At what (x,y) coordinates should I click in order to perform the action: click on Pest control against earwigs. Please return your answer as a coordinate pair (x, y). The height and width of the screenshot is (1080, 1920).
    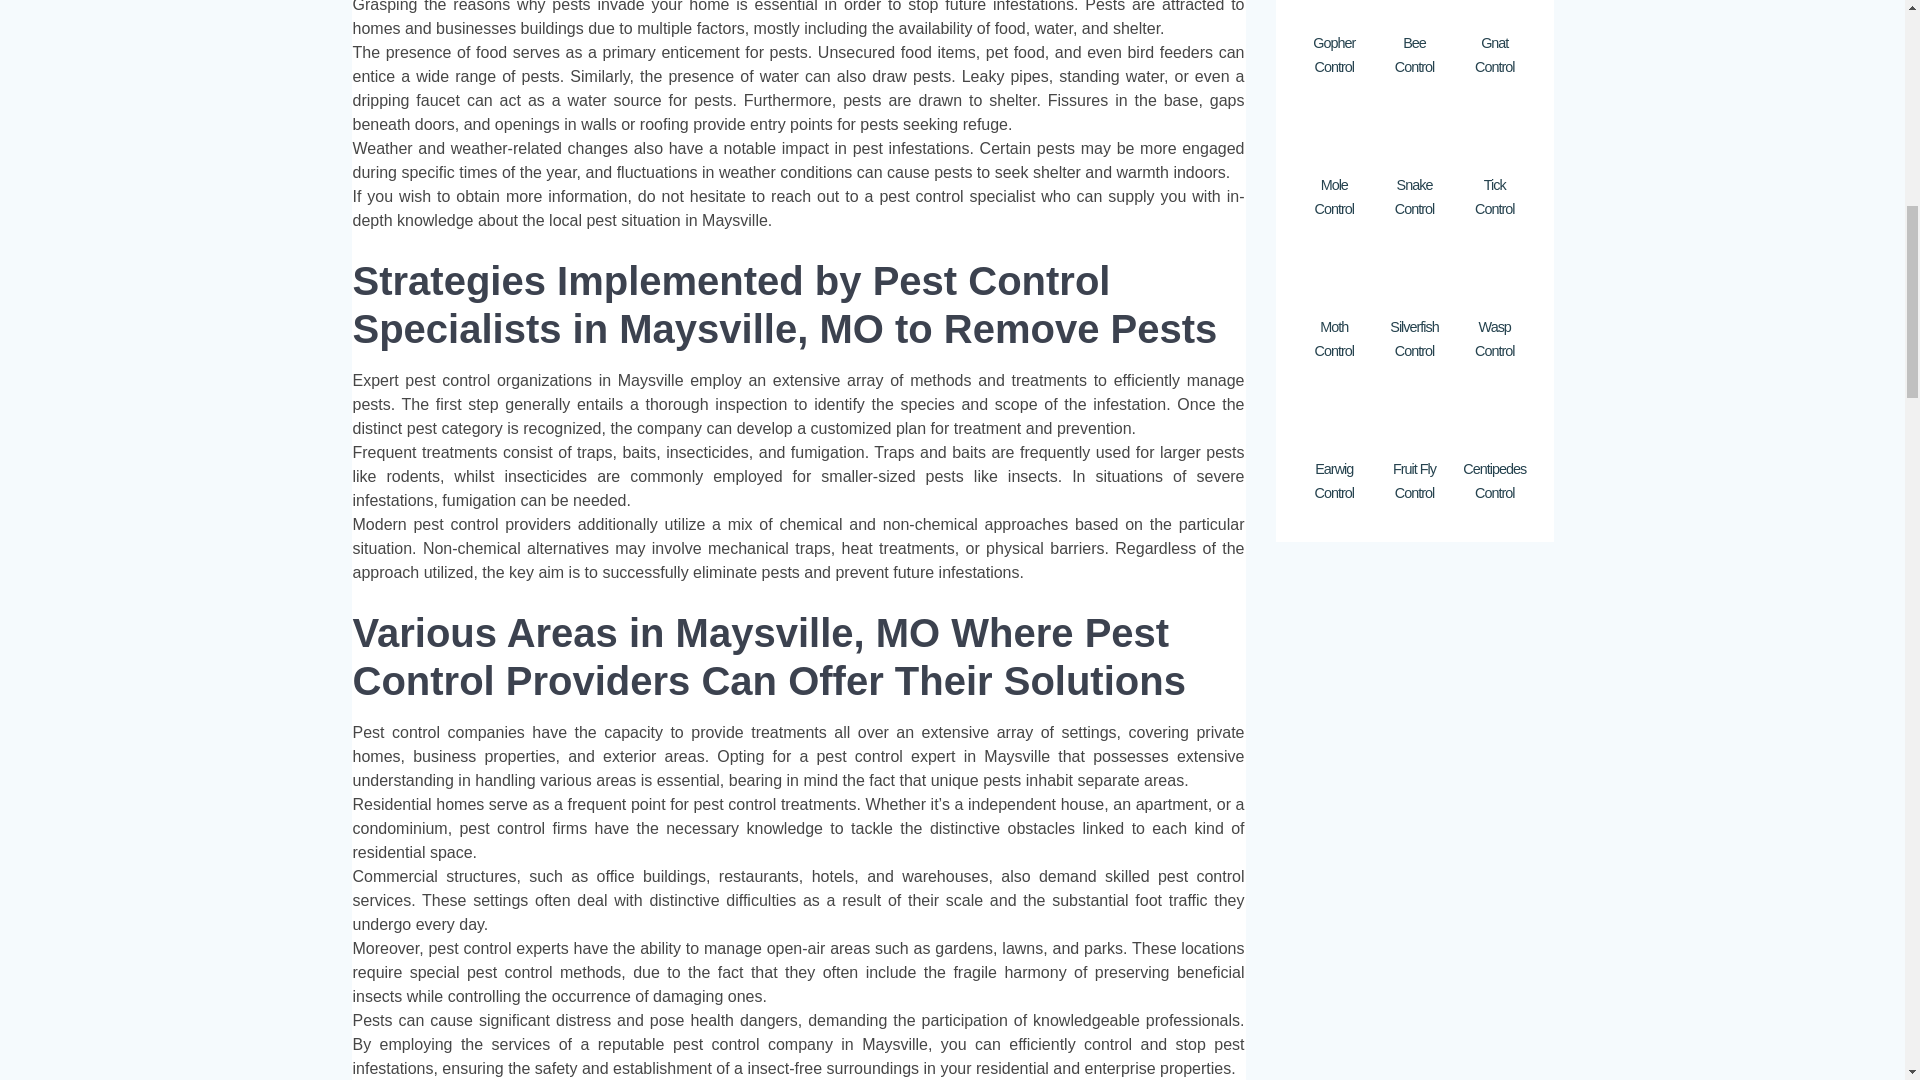
    Looking at the image, I should click on (1333, 416).